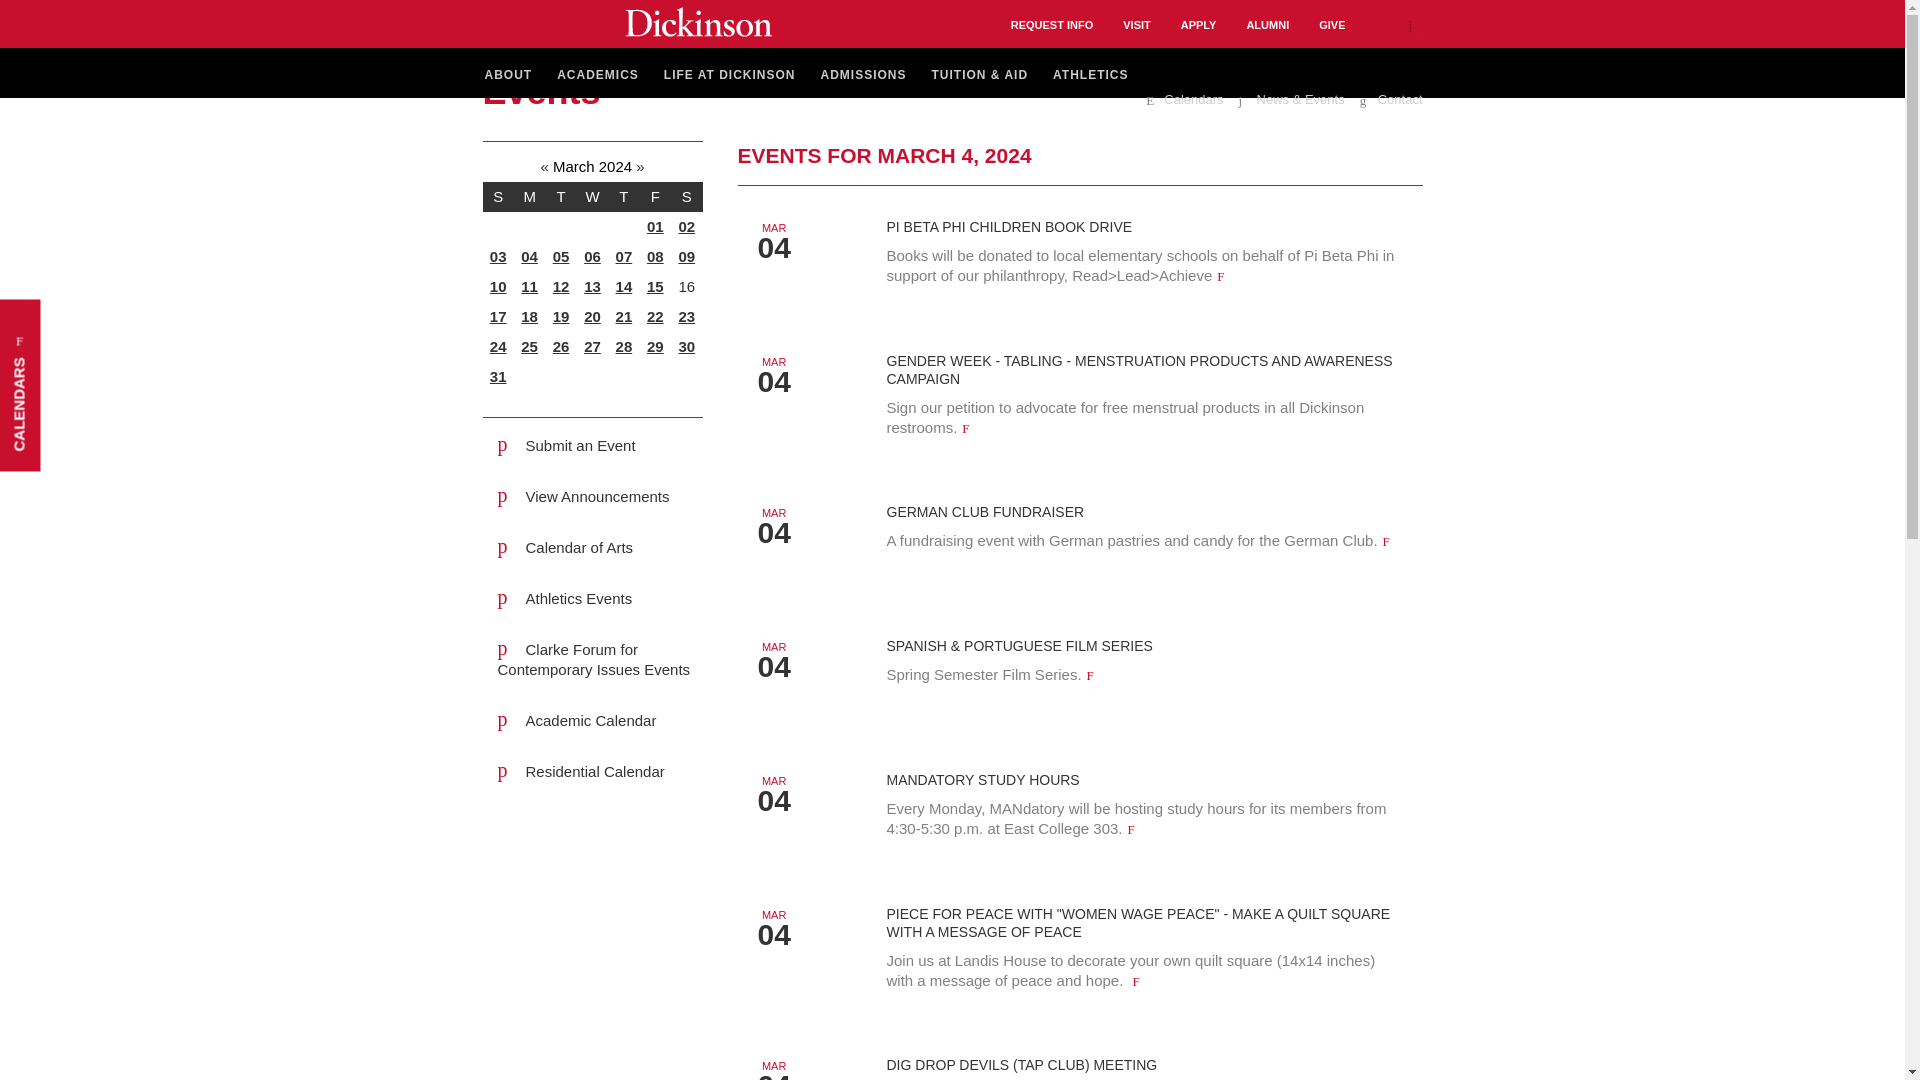 The width and height of the screenshot is (1920, 1080). Describe the element at coordinates (1332, 24) in the screenshot. I see `GIVE` at that location.